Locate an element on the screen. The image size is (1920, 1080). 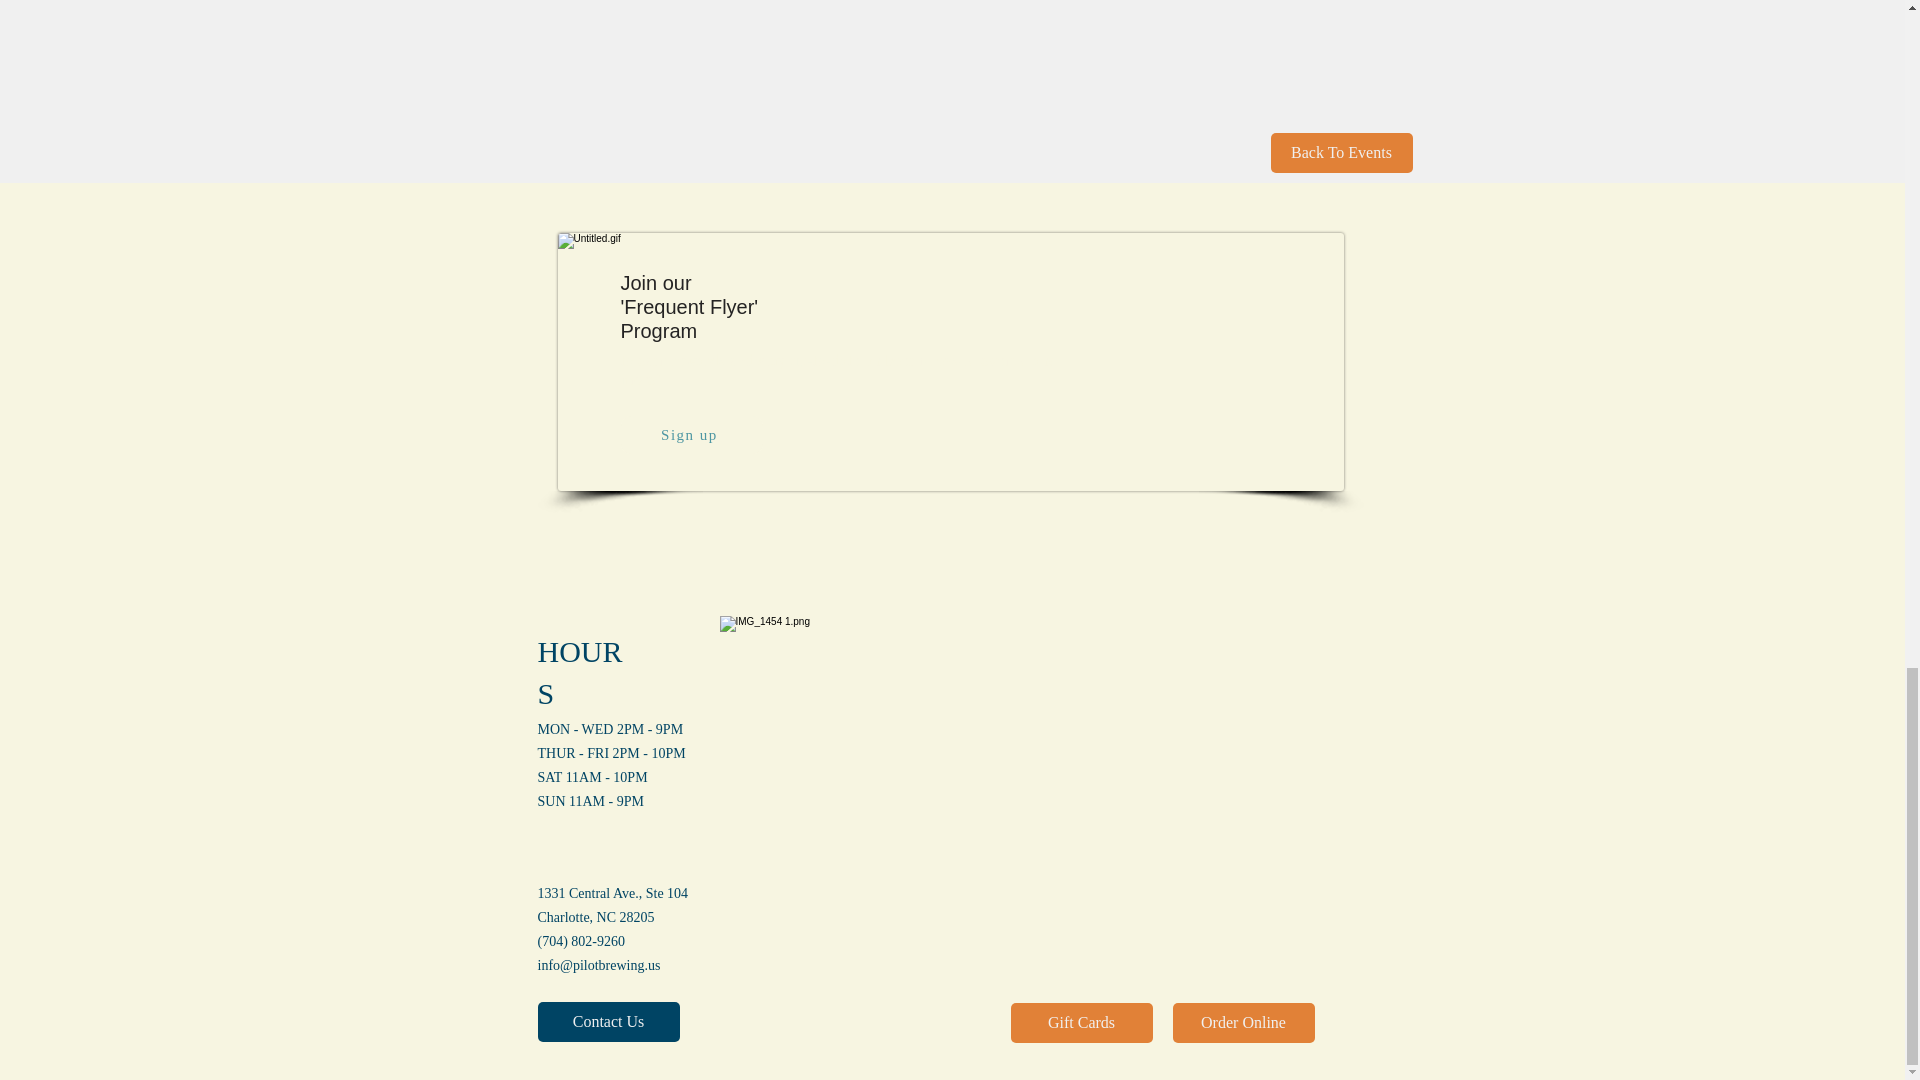
Back To Events is located at coordinates (1340, 152).